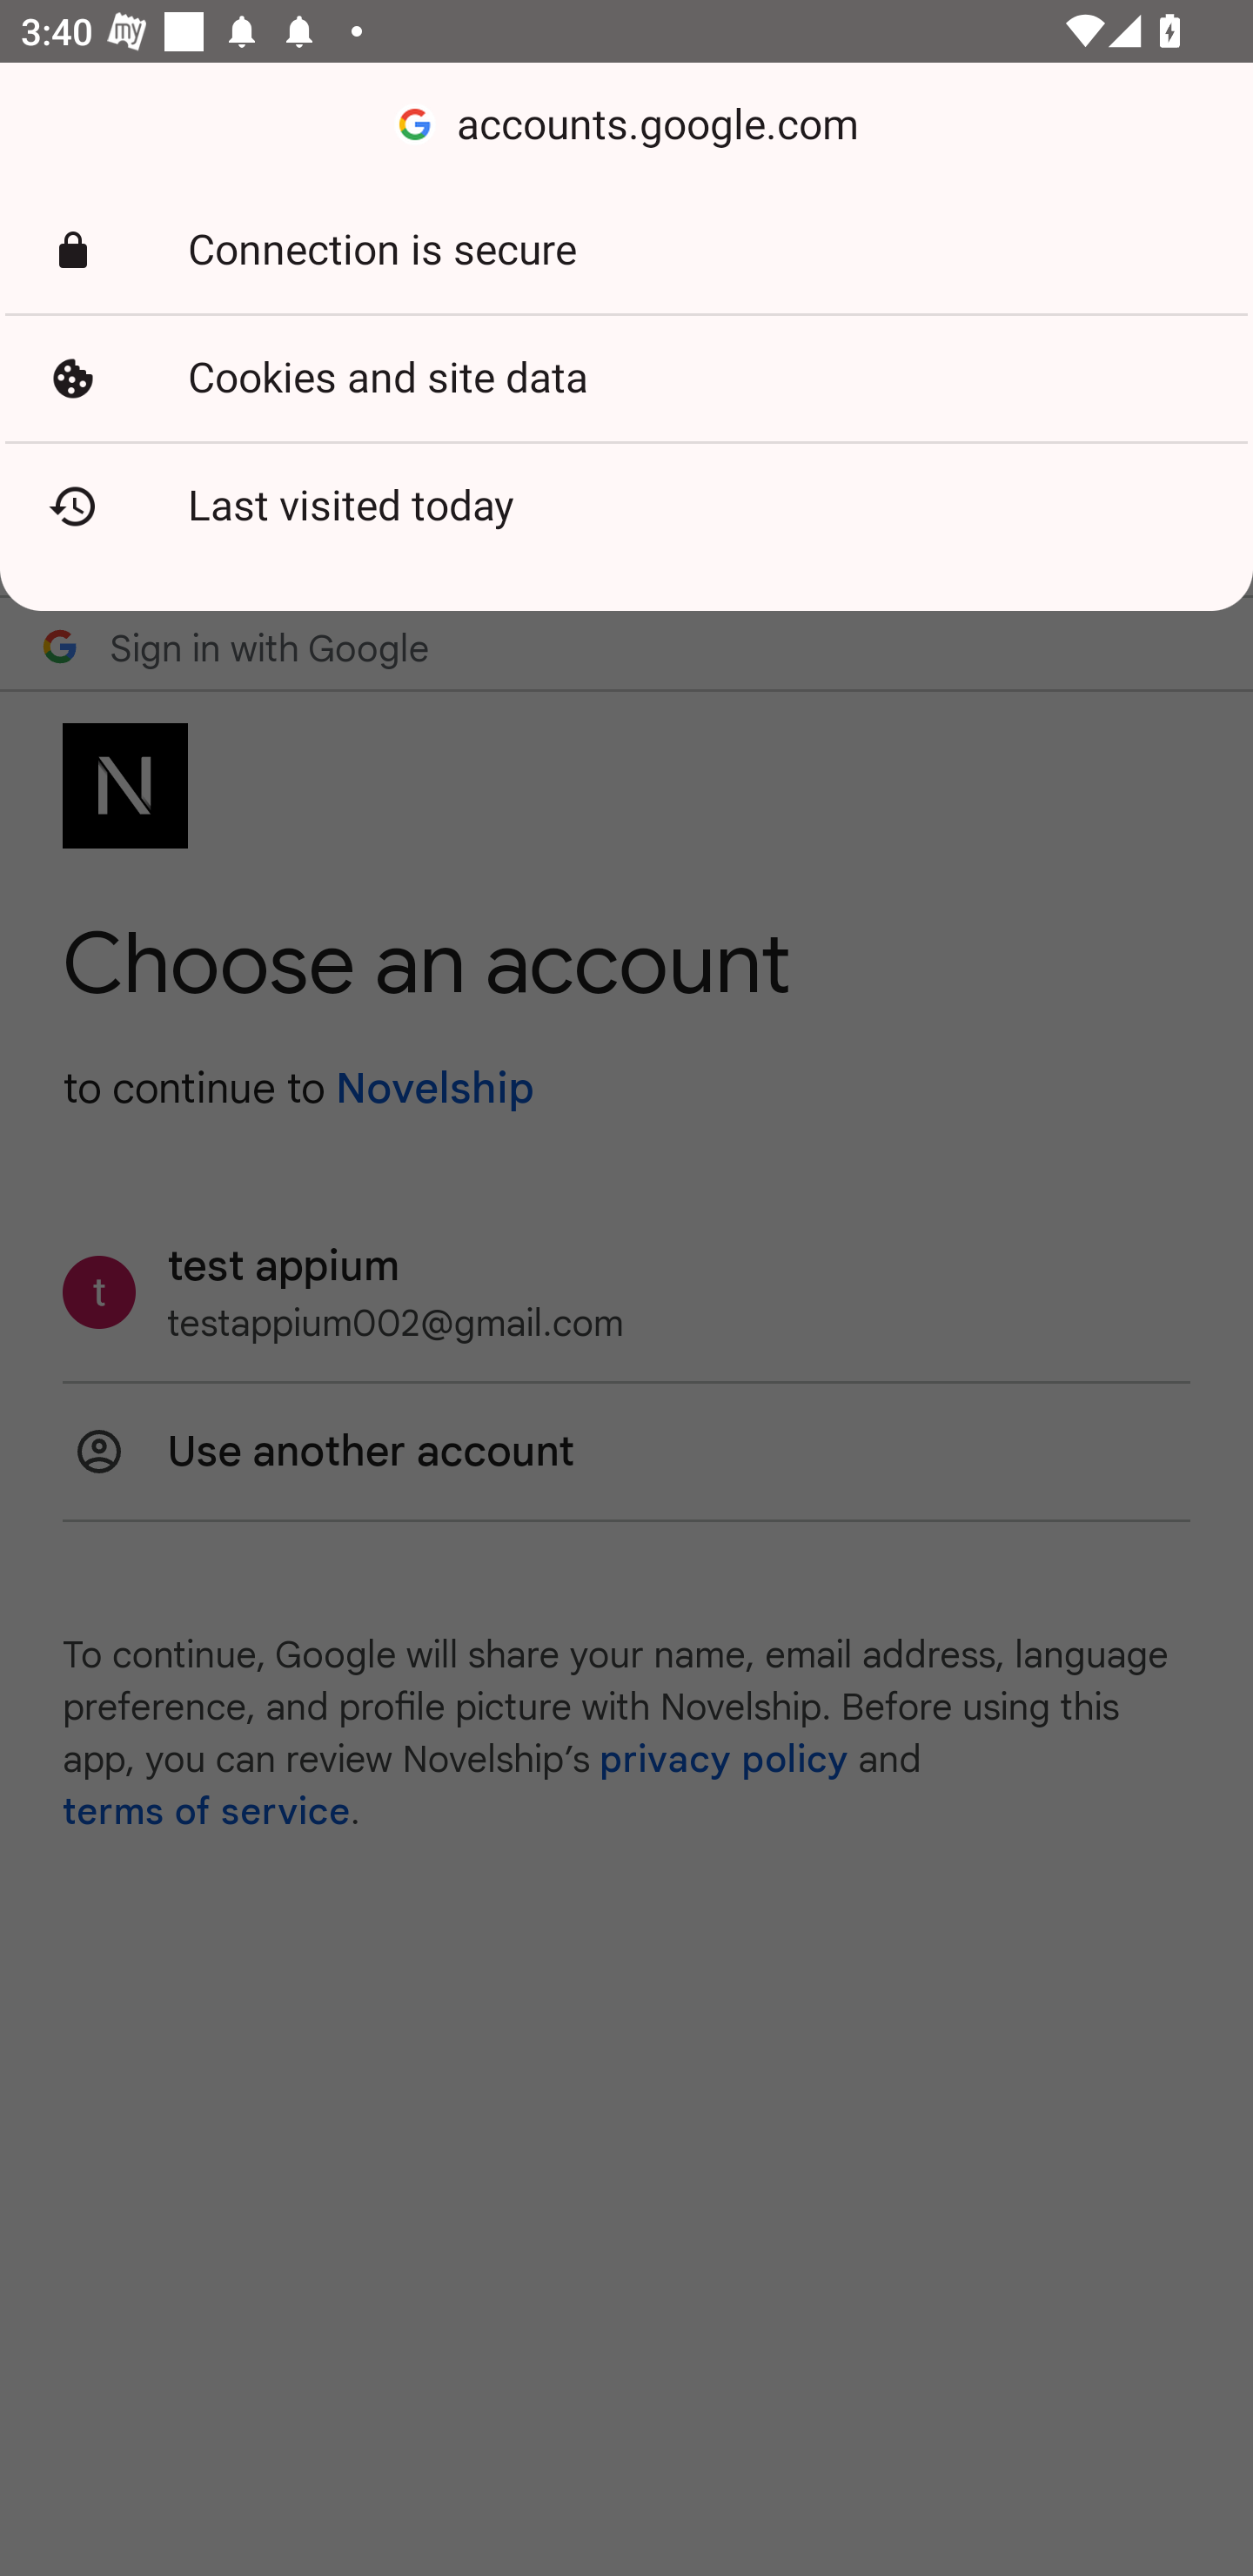 The height and width of the screenshot is (2576, 1253). What do you see at coordinates (626, 506) in the screenshot?
I see `Last visited today` at bounding box center [626, 506].